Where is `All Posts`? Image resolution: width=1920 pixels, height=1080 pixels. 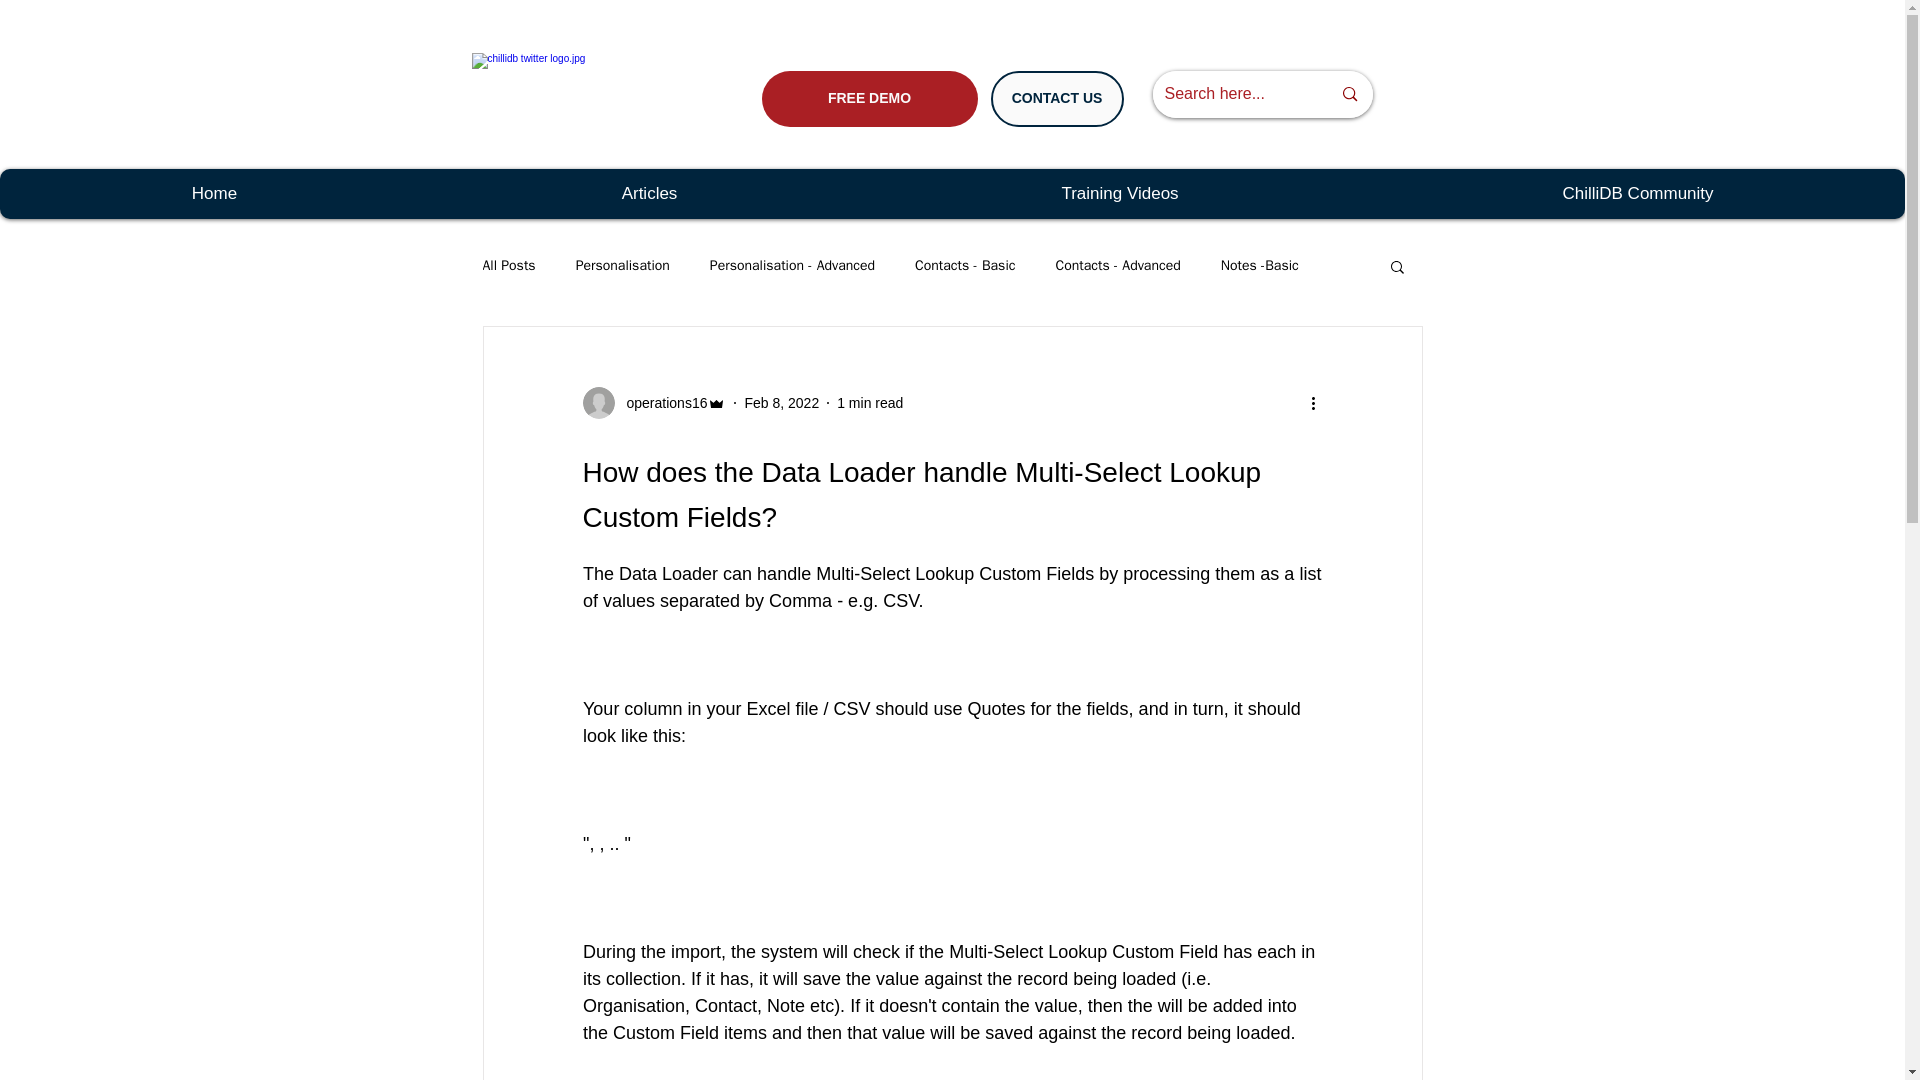
All Posts is located at coordinates (508, 266).